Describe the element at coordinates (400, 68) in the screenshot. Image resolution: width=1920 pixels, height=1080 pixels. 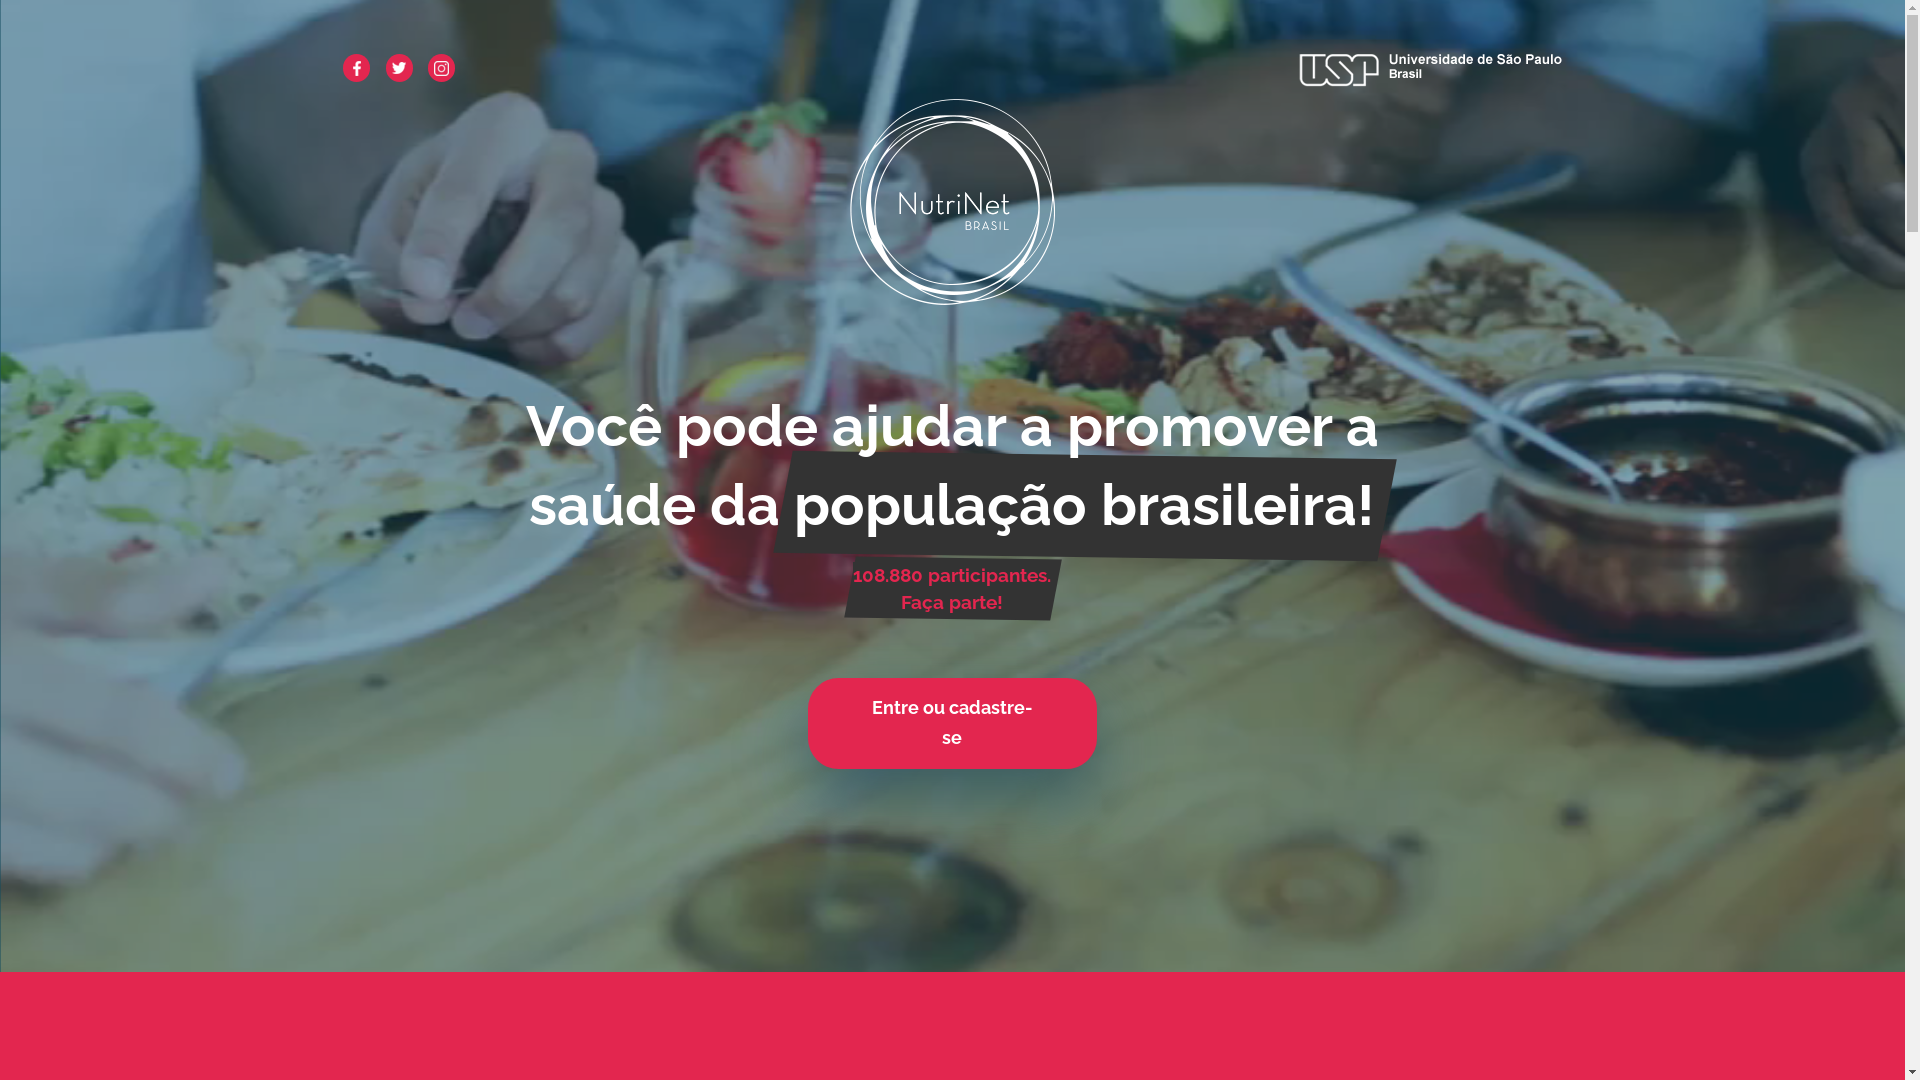
I see `twitter` at that location.